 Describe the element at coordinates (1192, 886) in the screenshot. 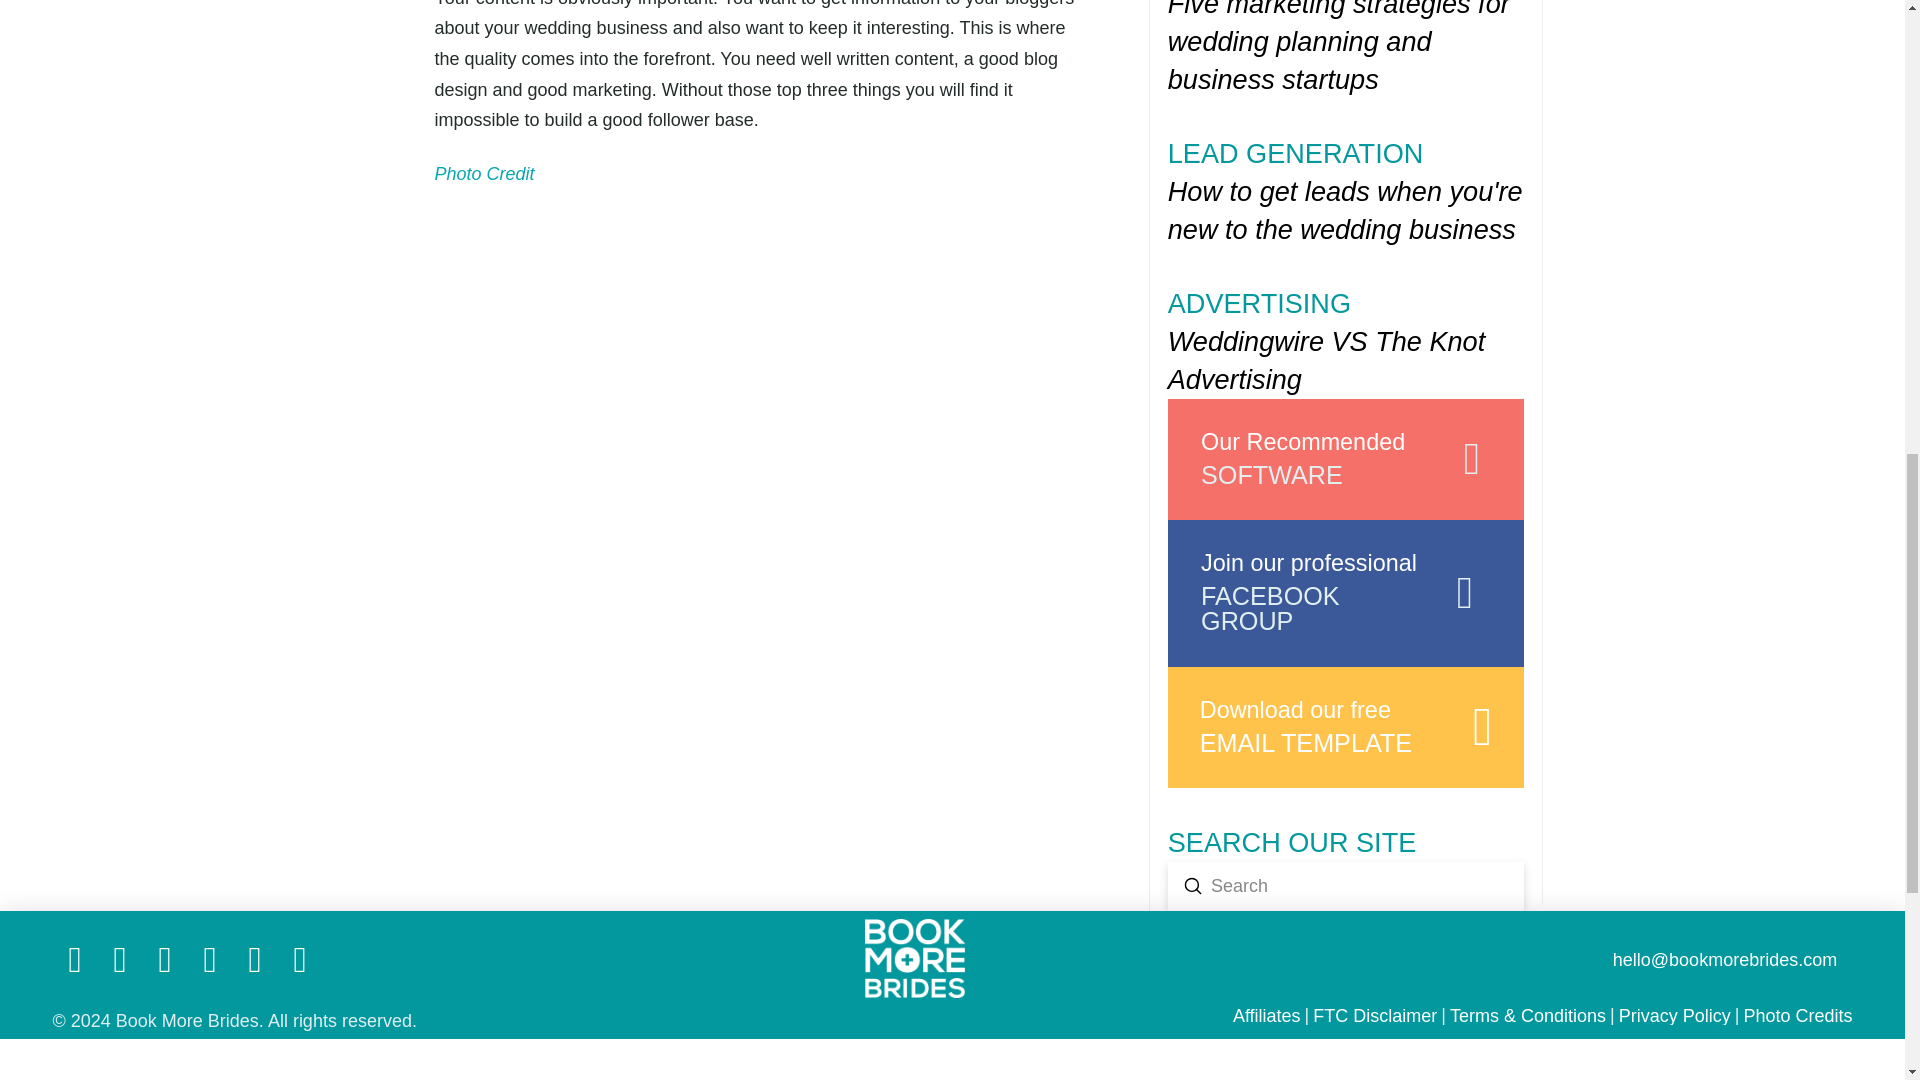

I see `Photo Credit` at that location.